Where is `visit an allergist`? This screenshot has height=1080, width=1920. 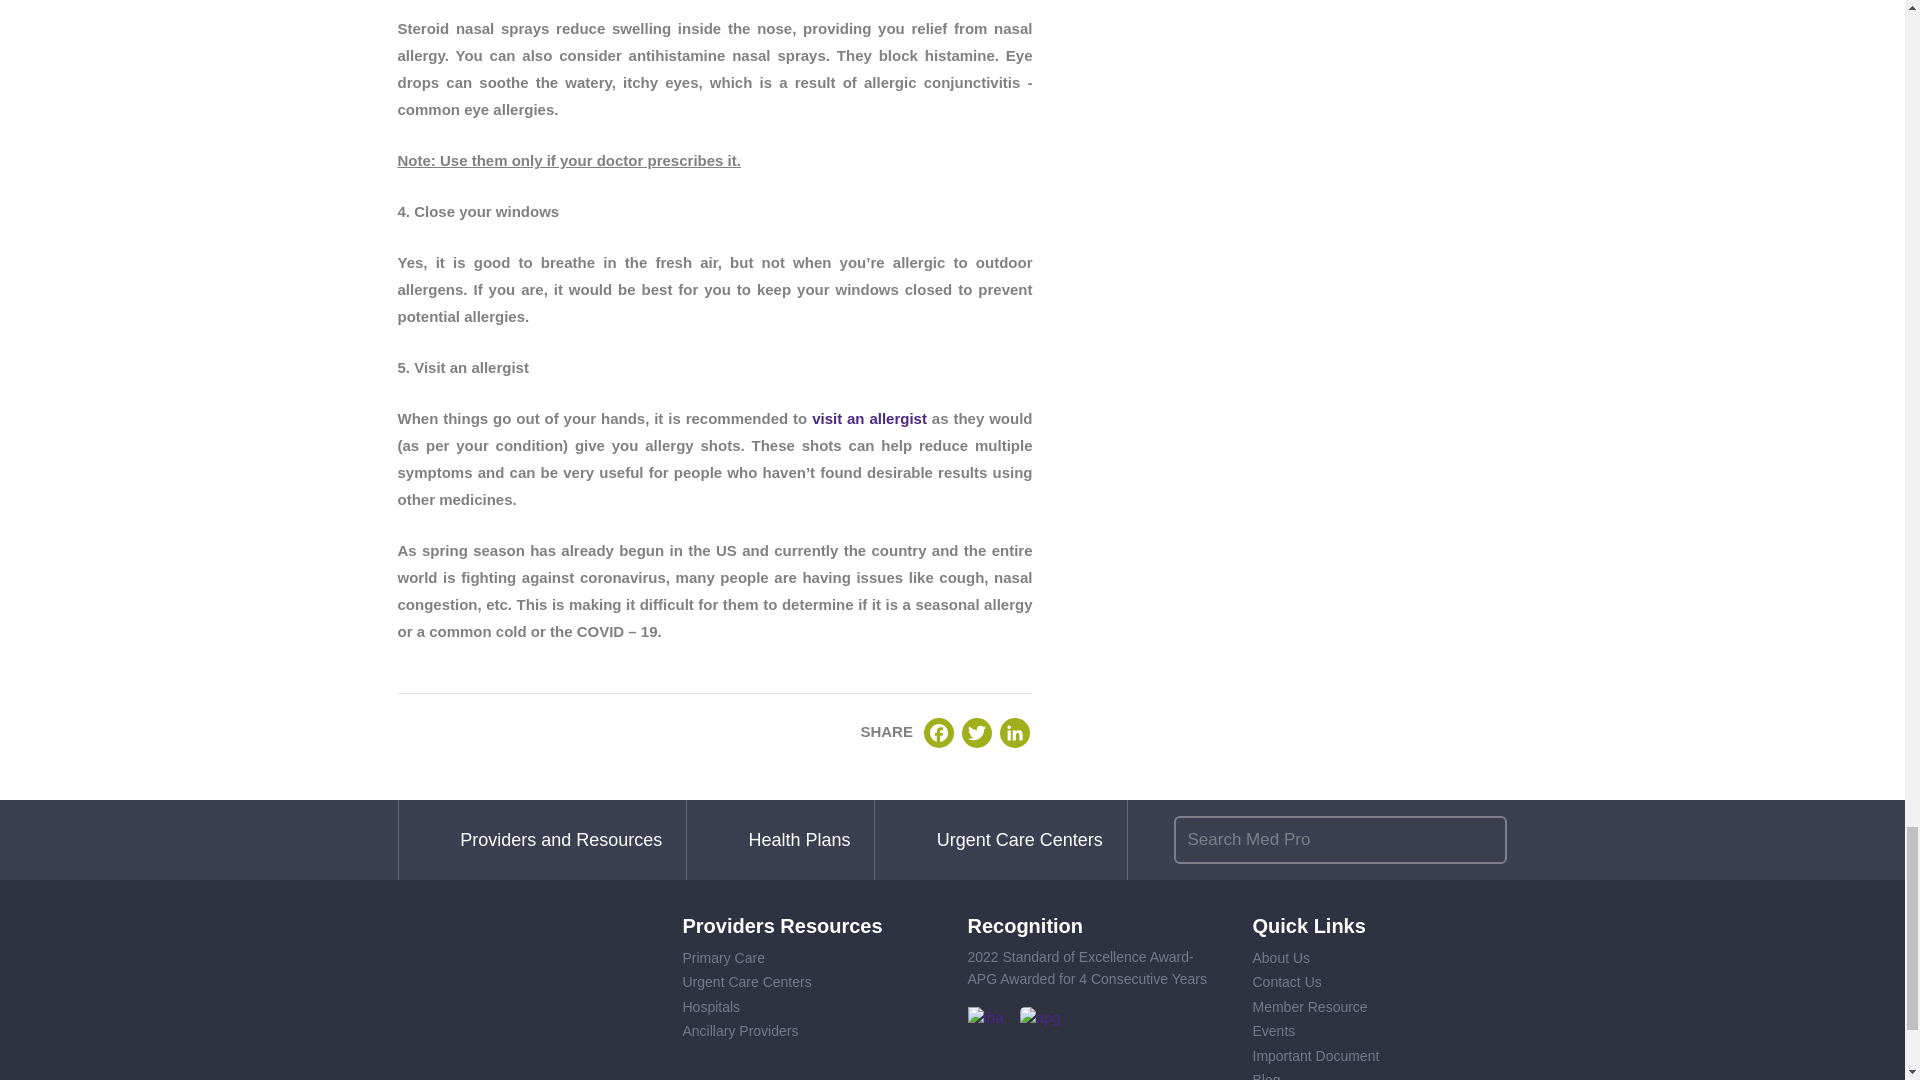
visit an allergist is located at coordinates (870, 418).